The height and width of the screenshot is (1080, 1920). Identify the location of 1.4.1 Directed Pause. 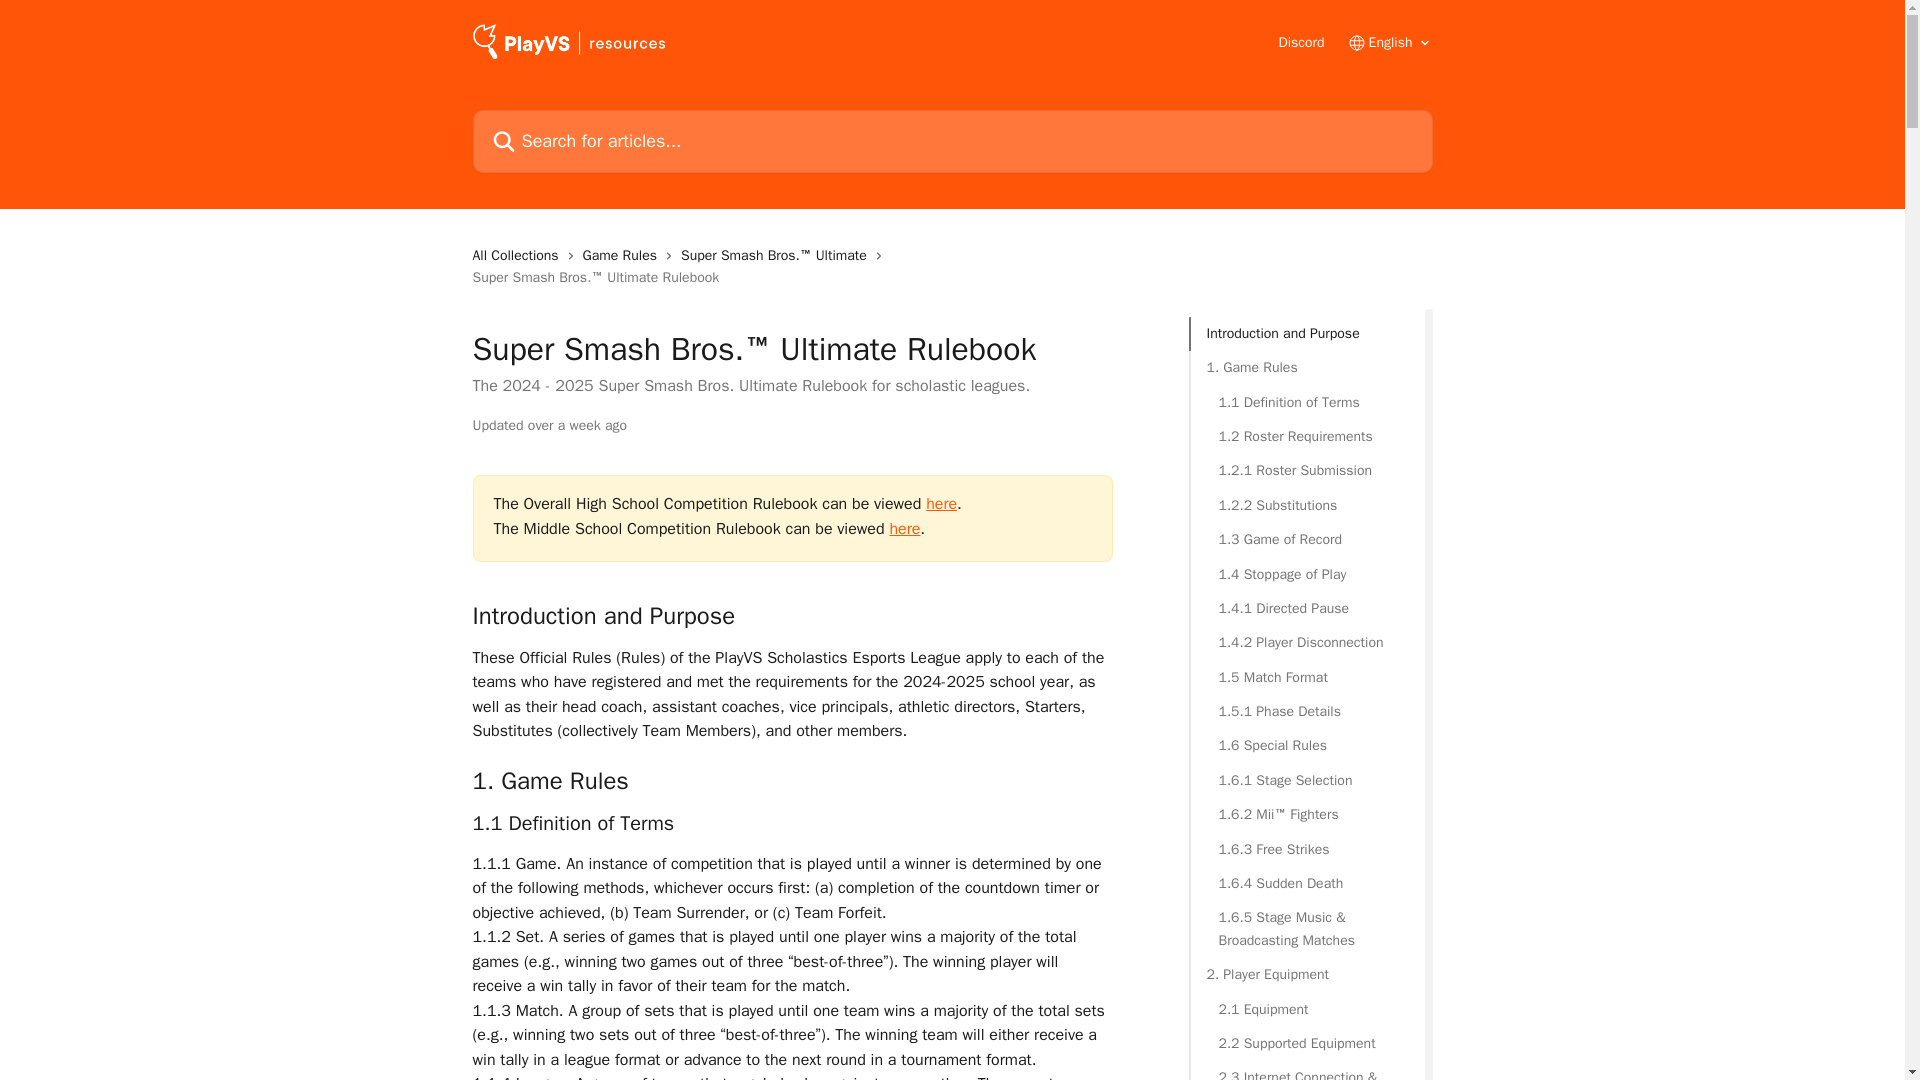
(1306, 608).